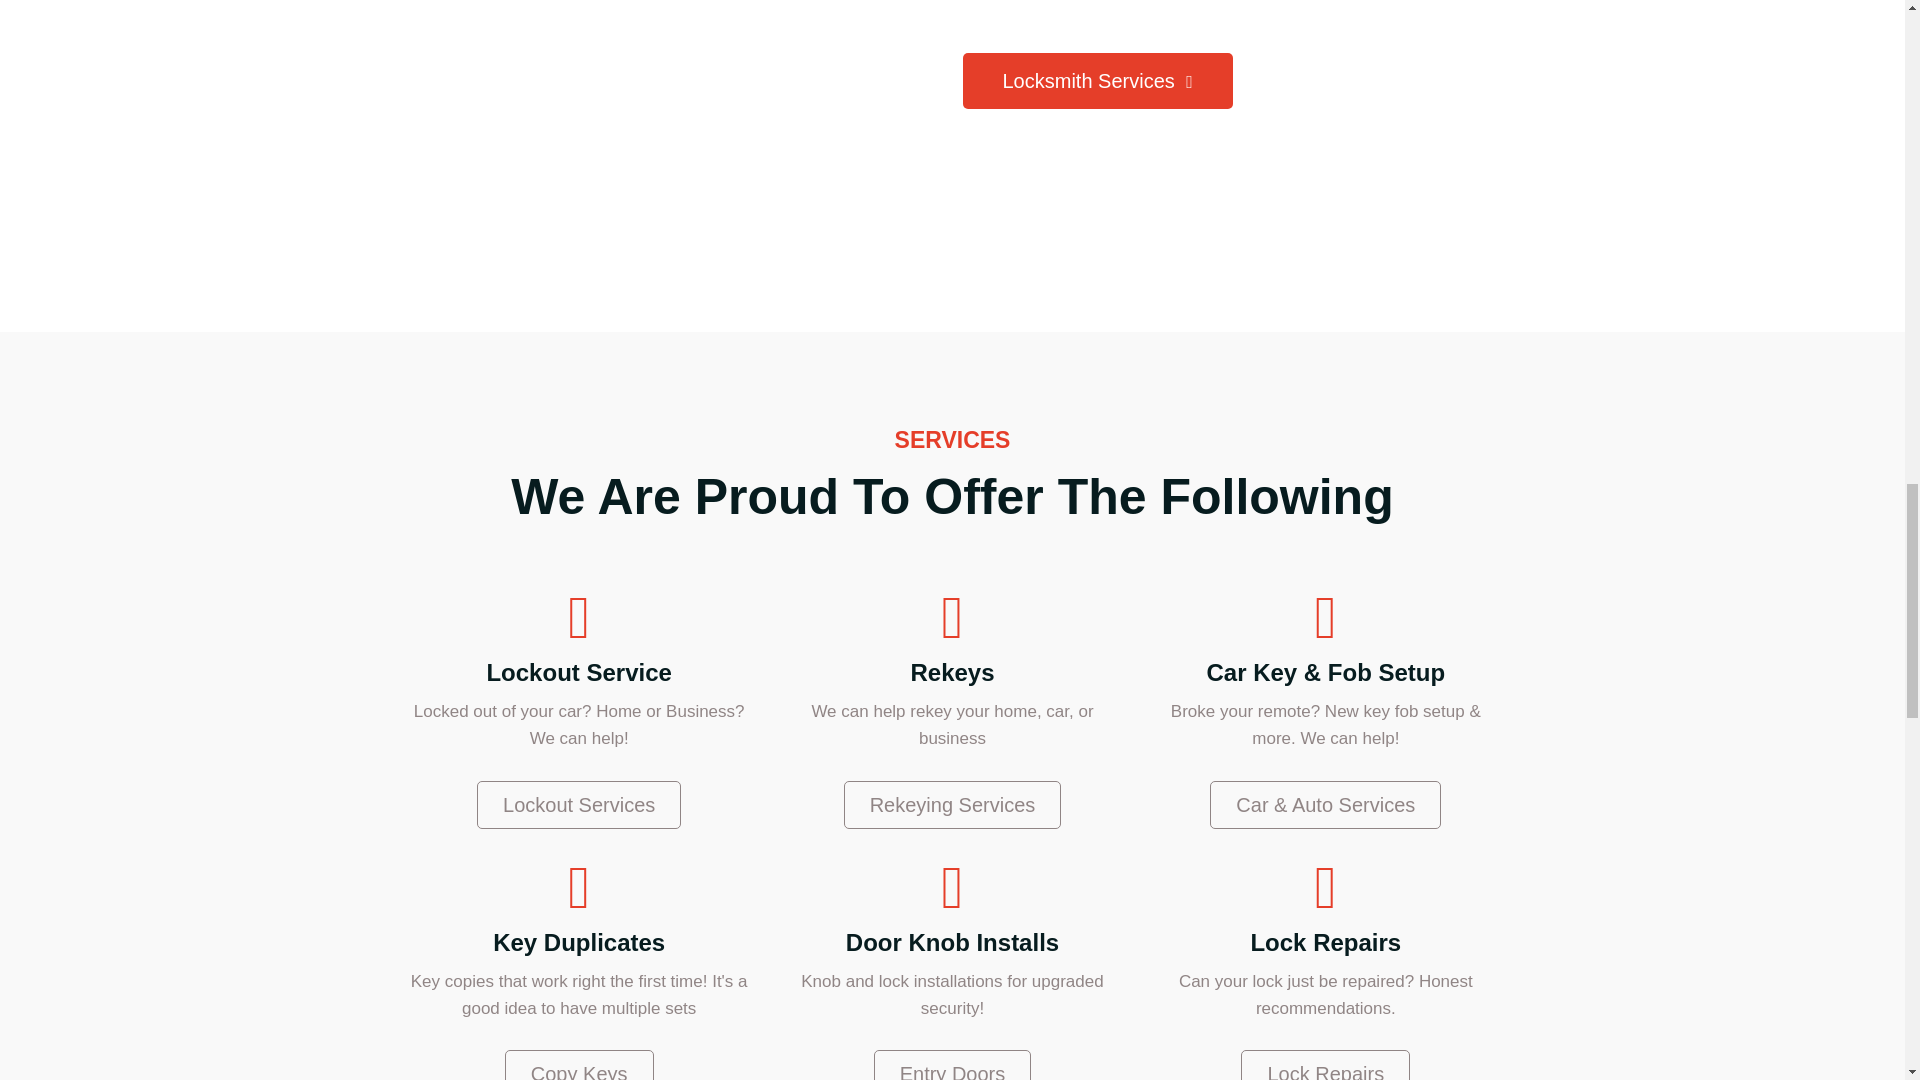 This screenshot has height=1080, width=1920. I want to click on Lockout Services, so click(578, 804).